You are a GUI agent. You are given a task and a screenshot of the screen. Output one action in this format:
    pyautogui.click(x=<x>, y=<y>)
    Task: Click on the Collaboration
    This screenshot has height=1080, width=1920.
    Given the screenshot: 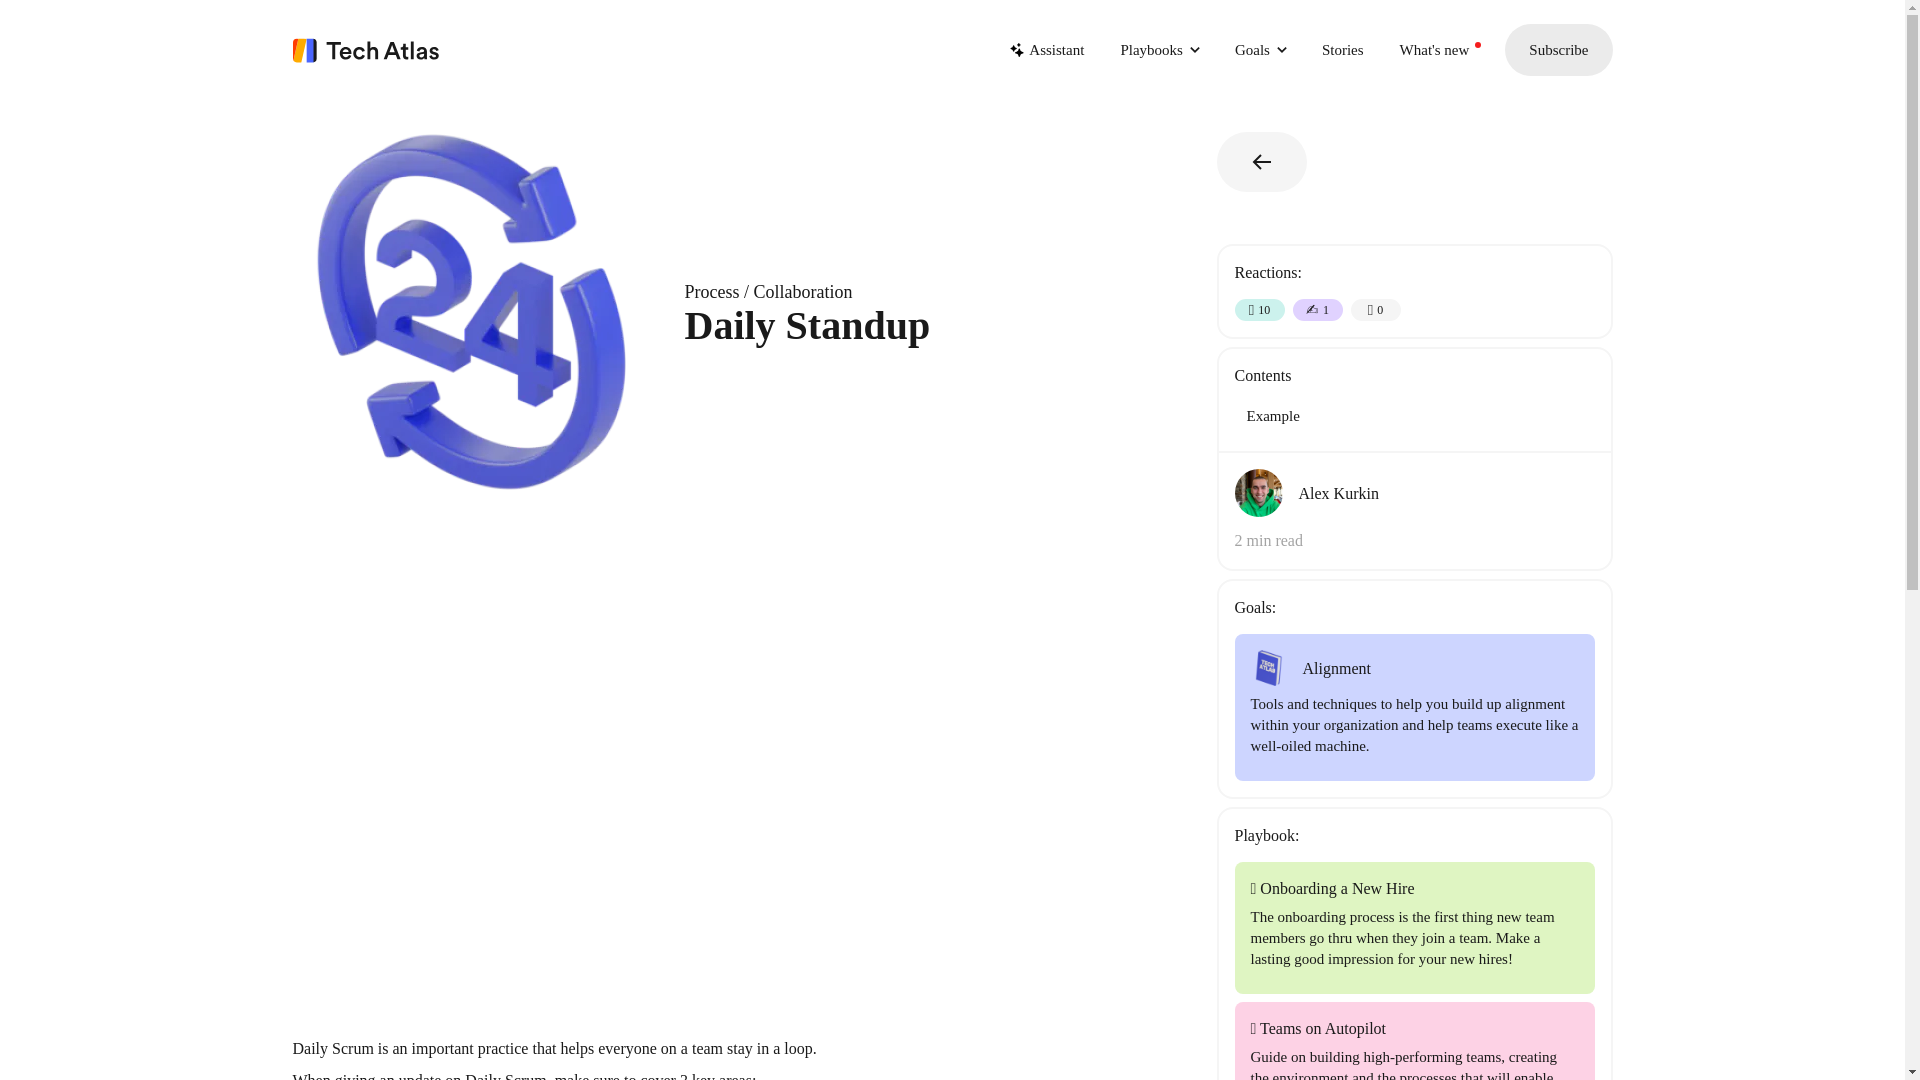 What is the action you would take?
    pyautogui.click(x=803, y=292)
    